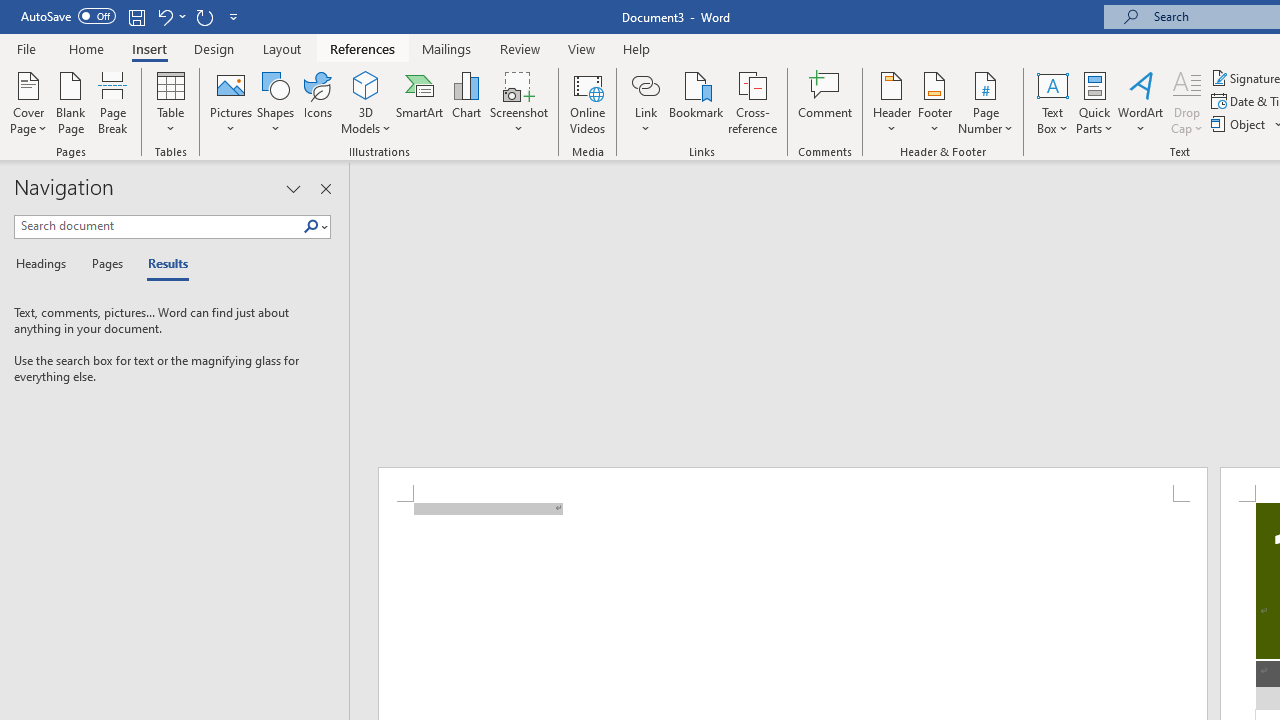 The width and height of the screenshot is (1280, 720). I want to click on Comment, so click(826, 102).